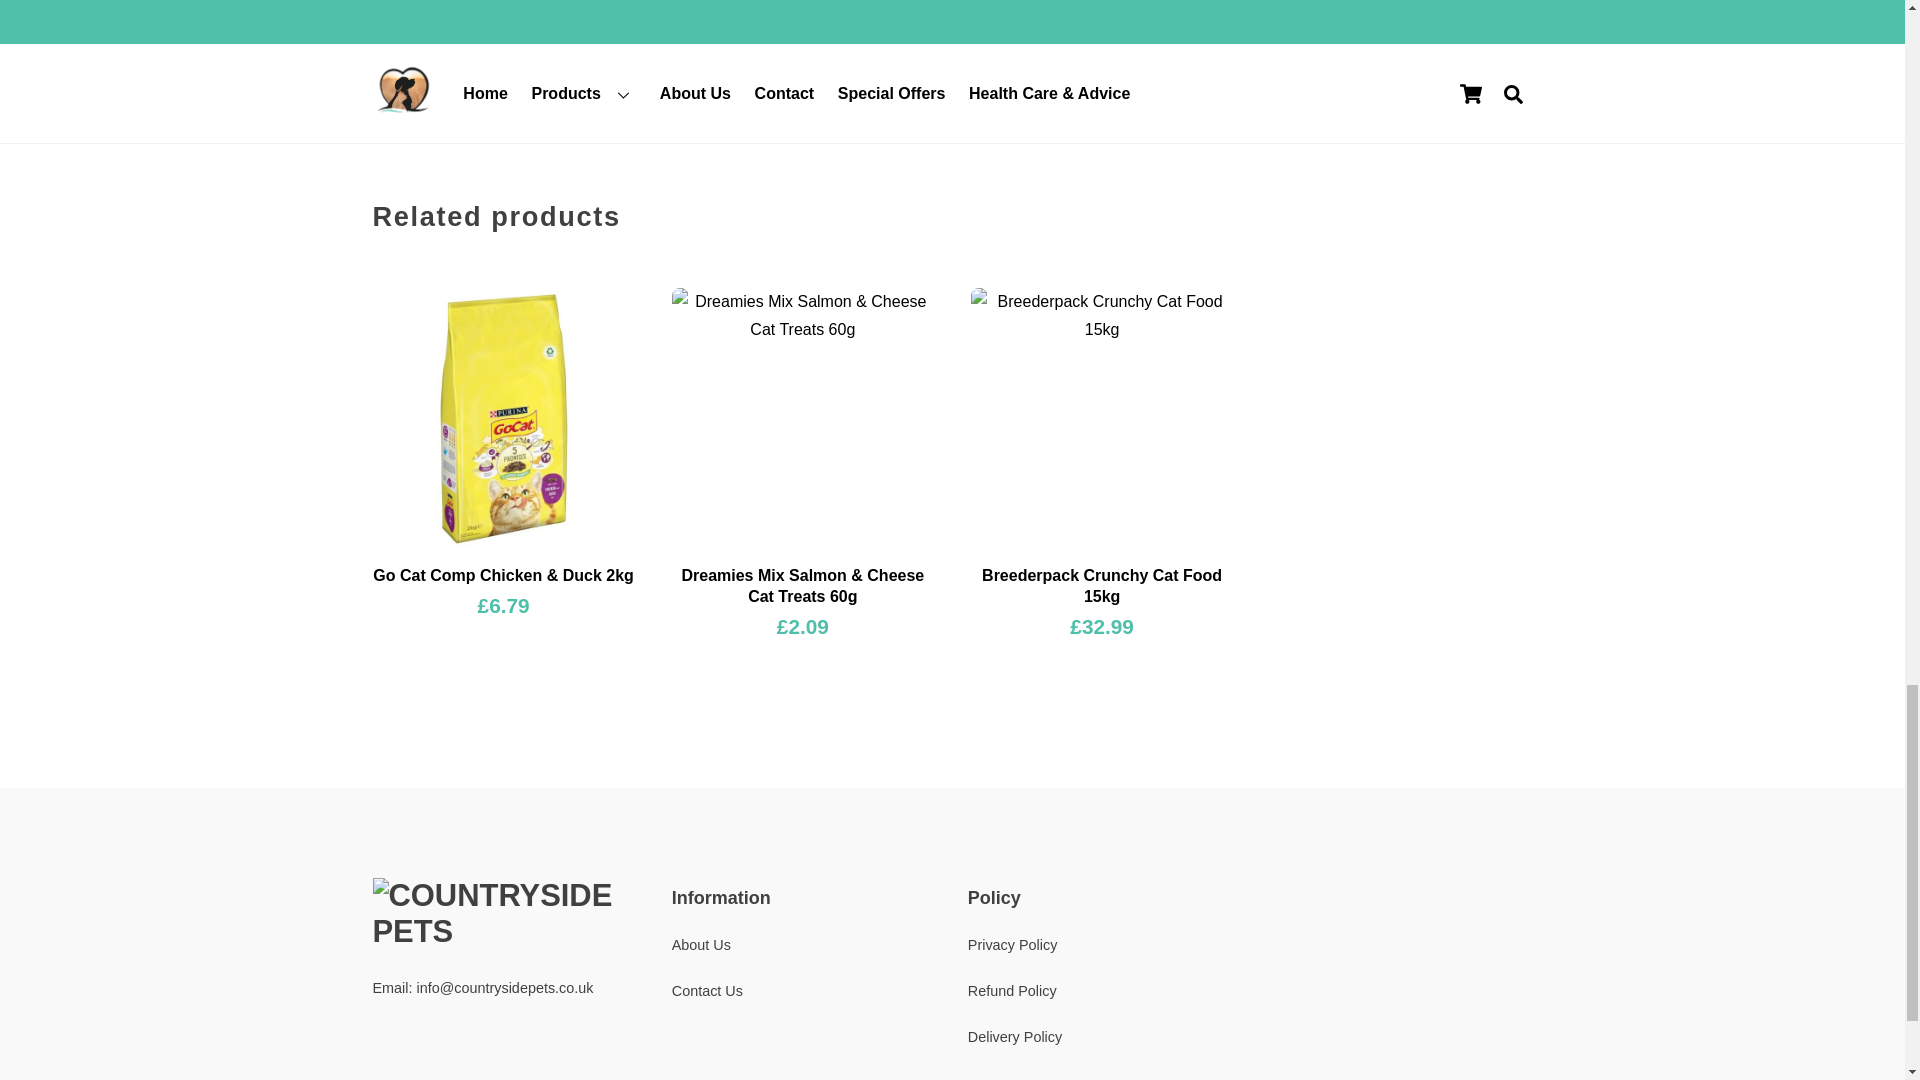 Image resolution: width=1920 pixels, height=1080 pixels. Describe the element at coordinates (502, 418) in the screenshot. I see `3c008ed3635a512476318dcb025f01971f4463c7` at that location.